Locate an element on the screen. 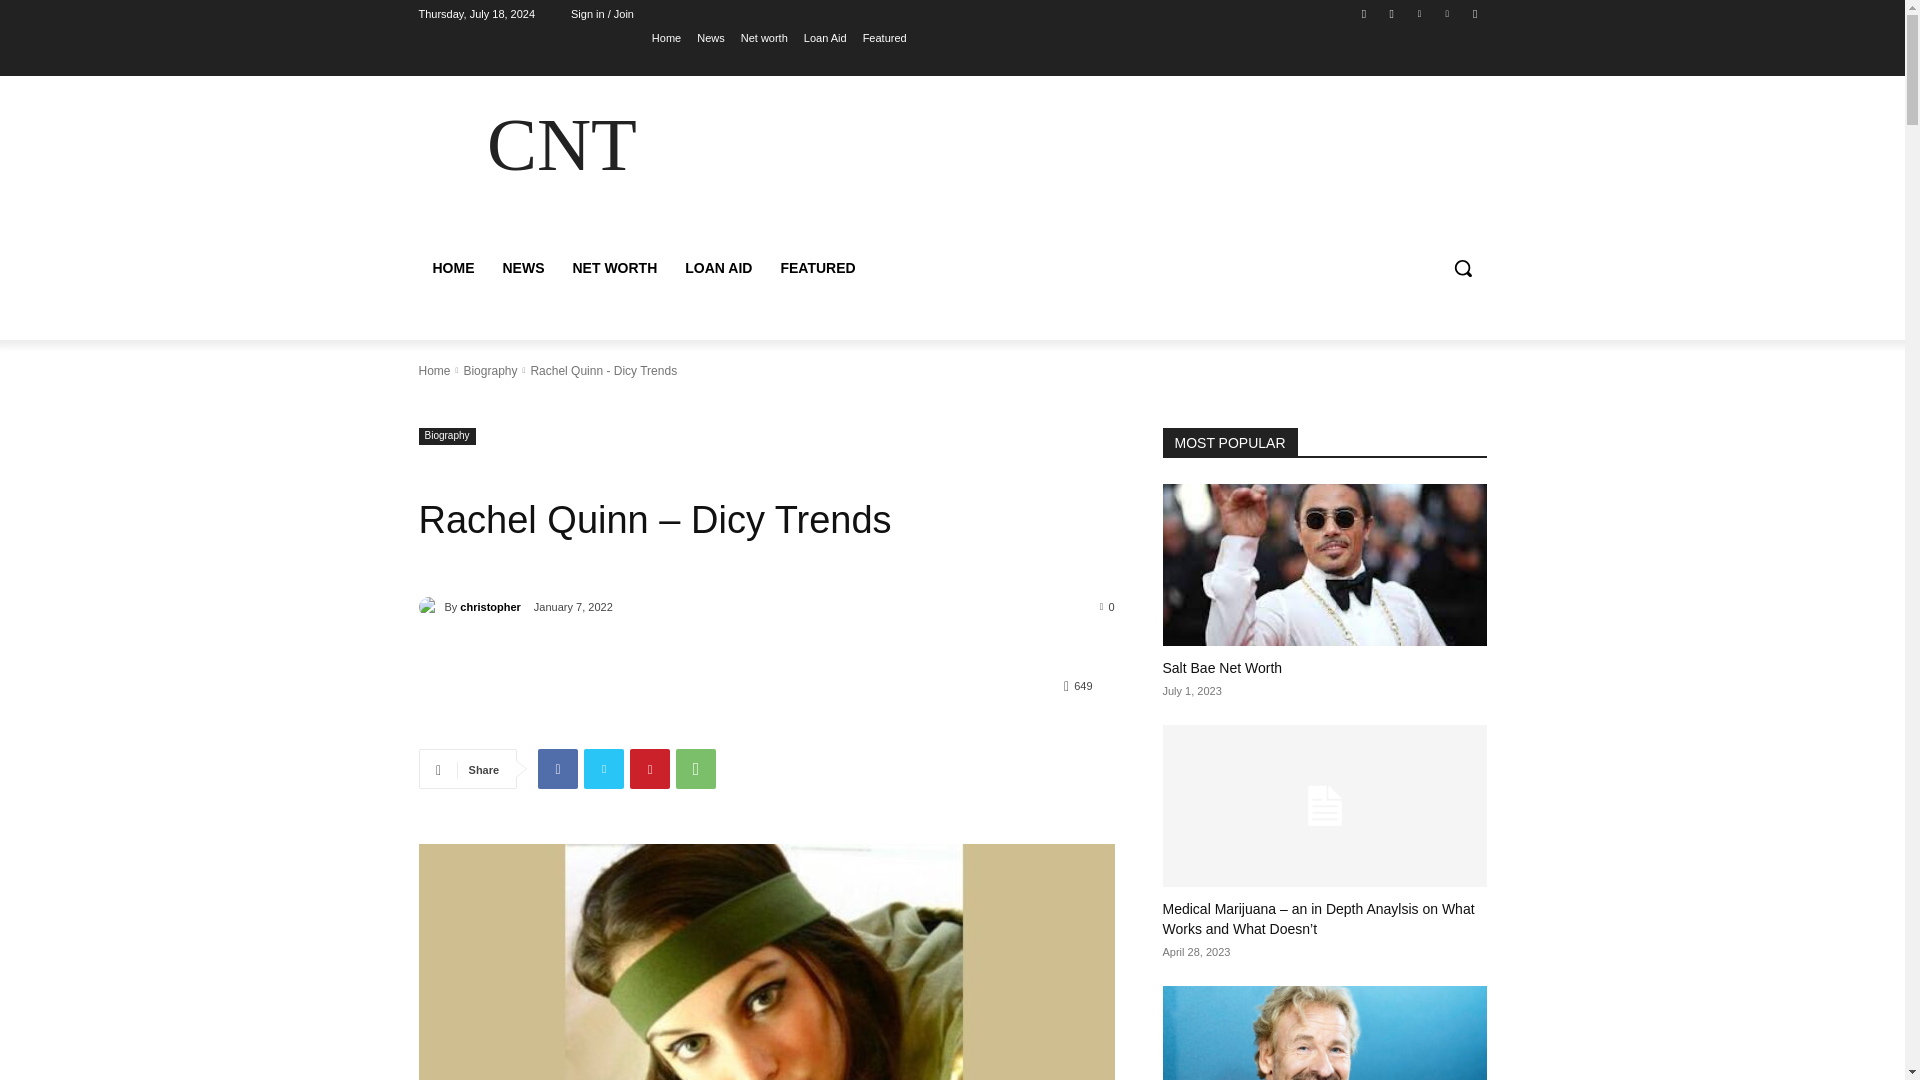  HOME is located at coordinates (452, 268).